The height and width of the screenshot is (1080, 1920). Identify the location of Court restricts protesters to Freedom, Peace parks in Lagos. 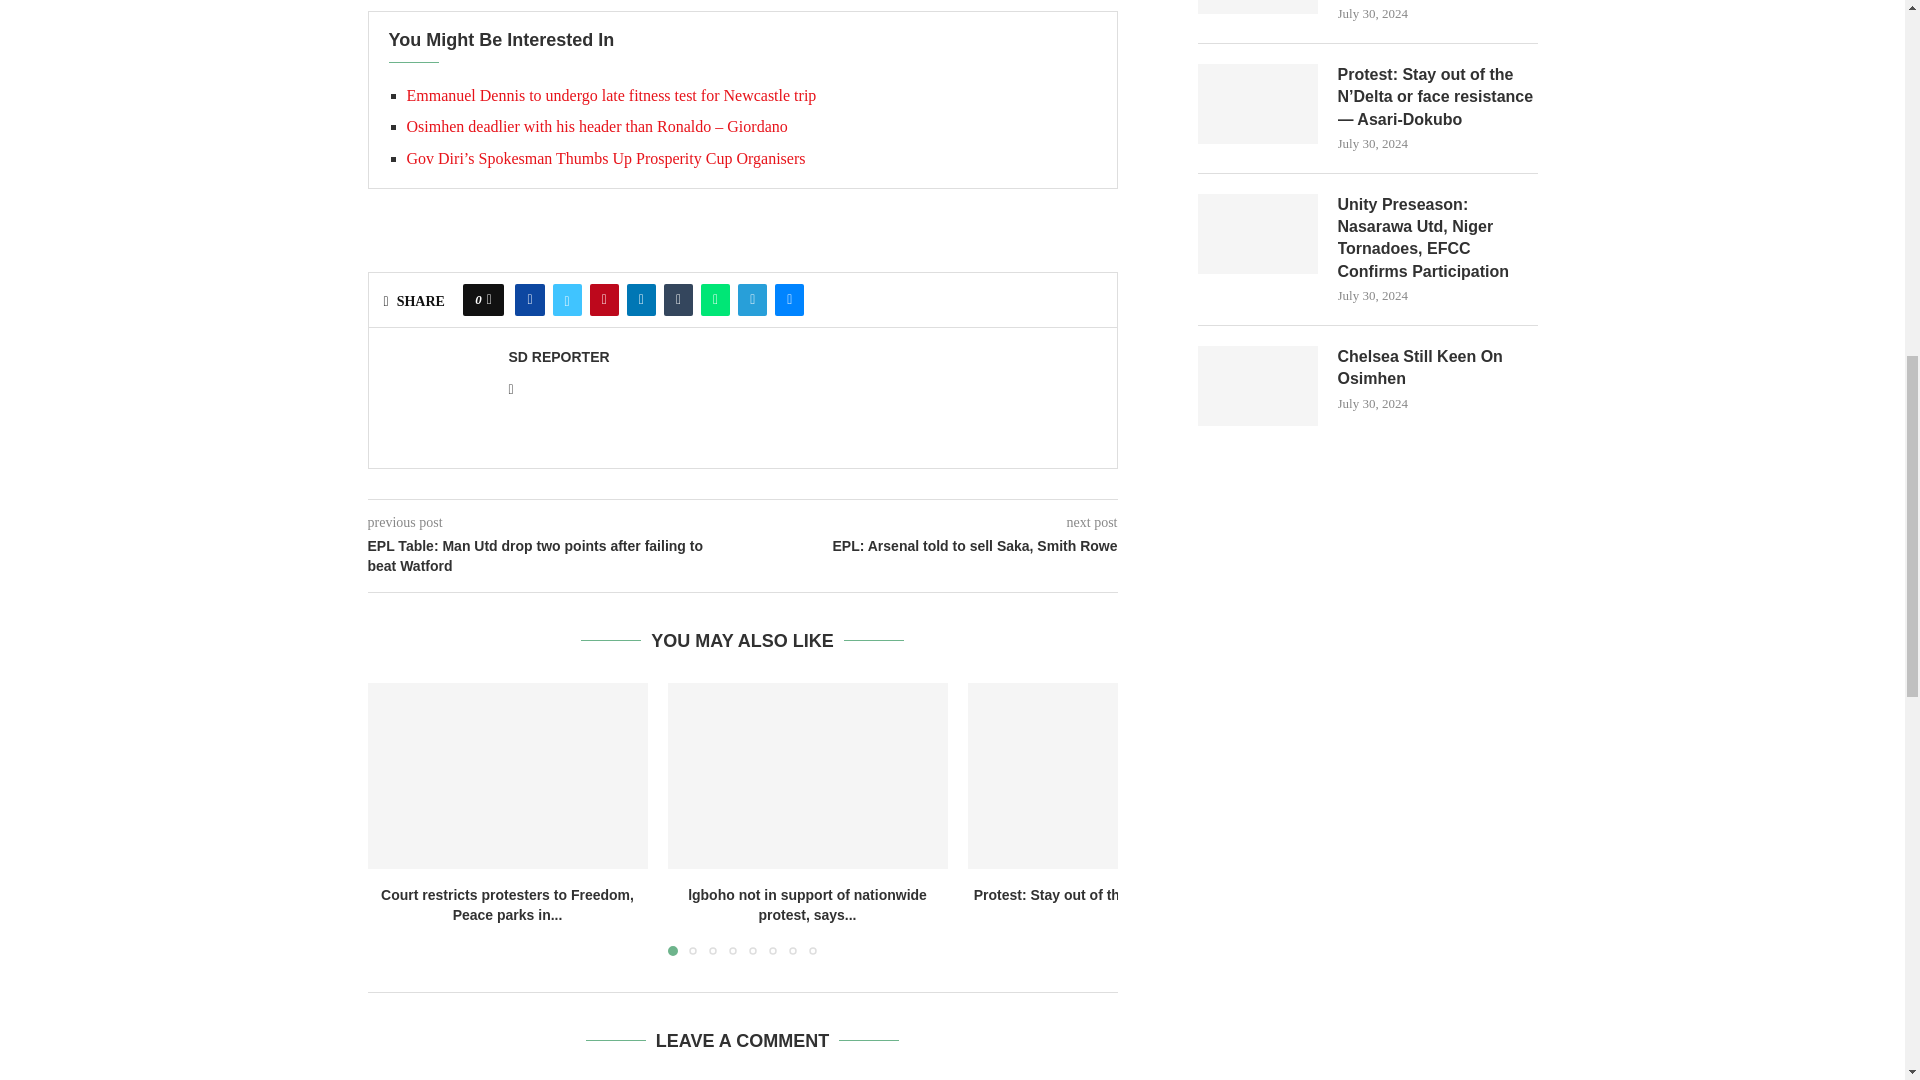
(508, 776).